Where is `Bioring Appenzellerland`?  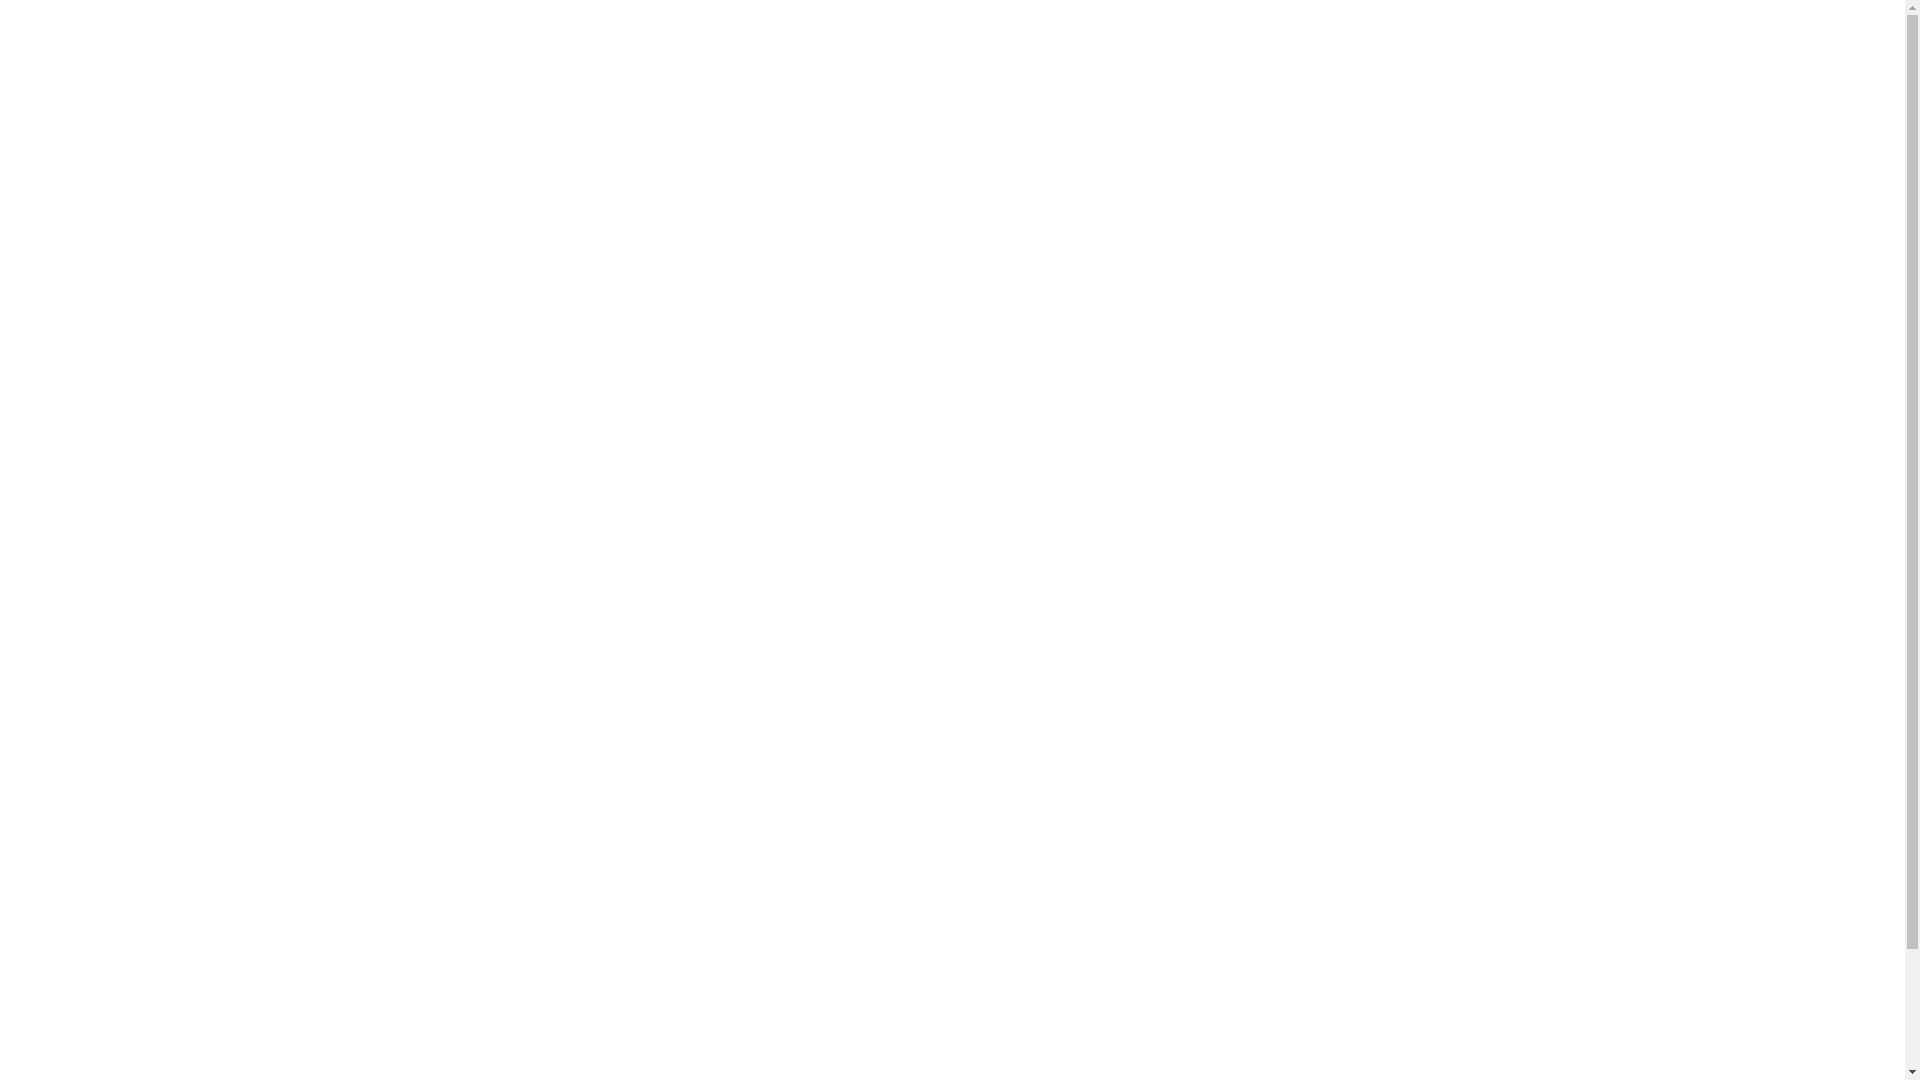 Bioring Appenzellerland is located at coordinates (474, 32).